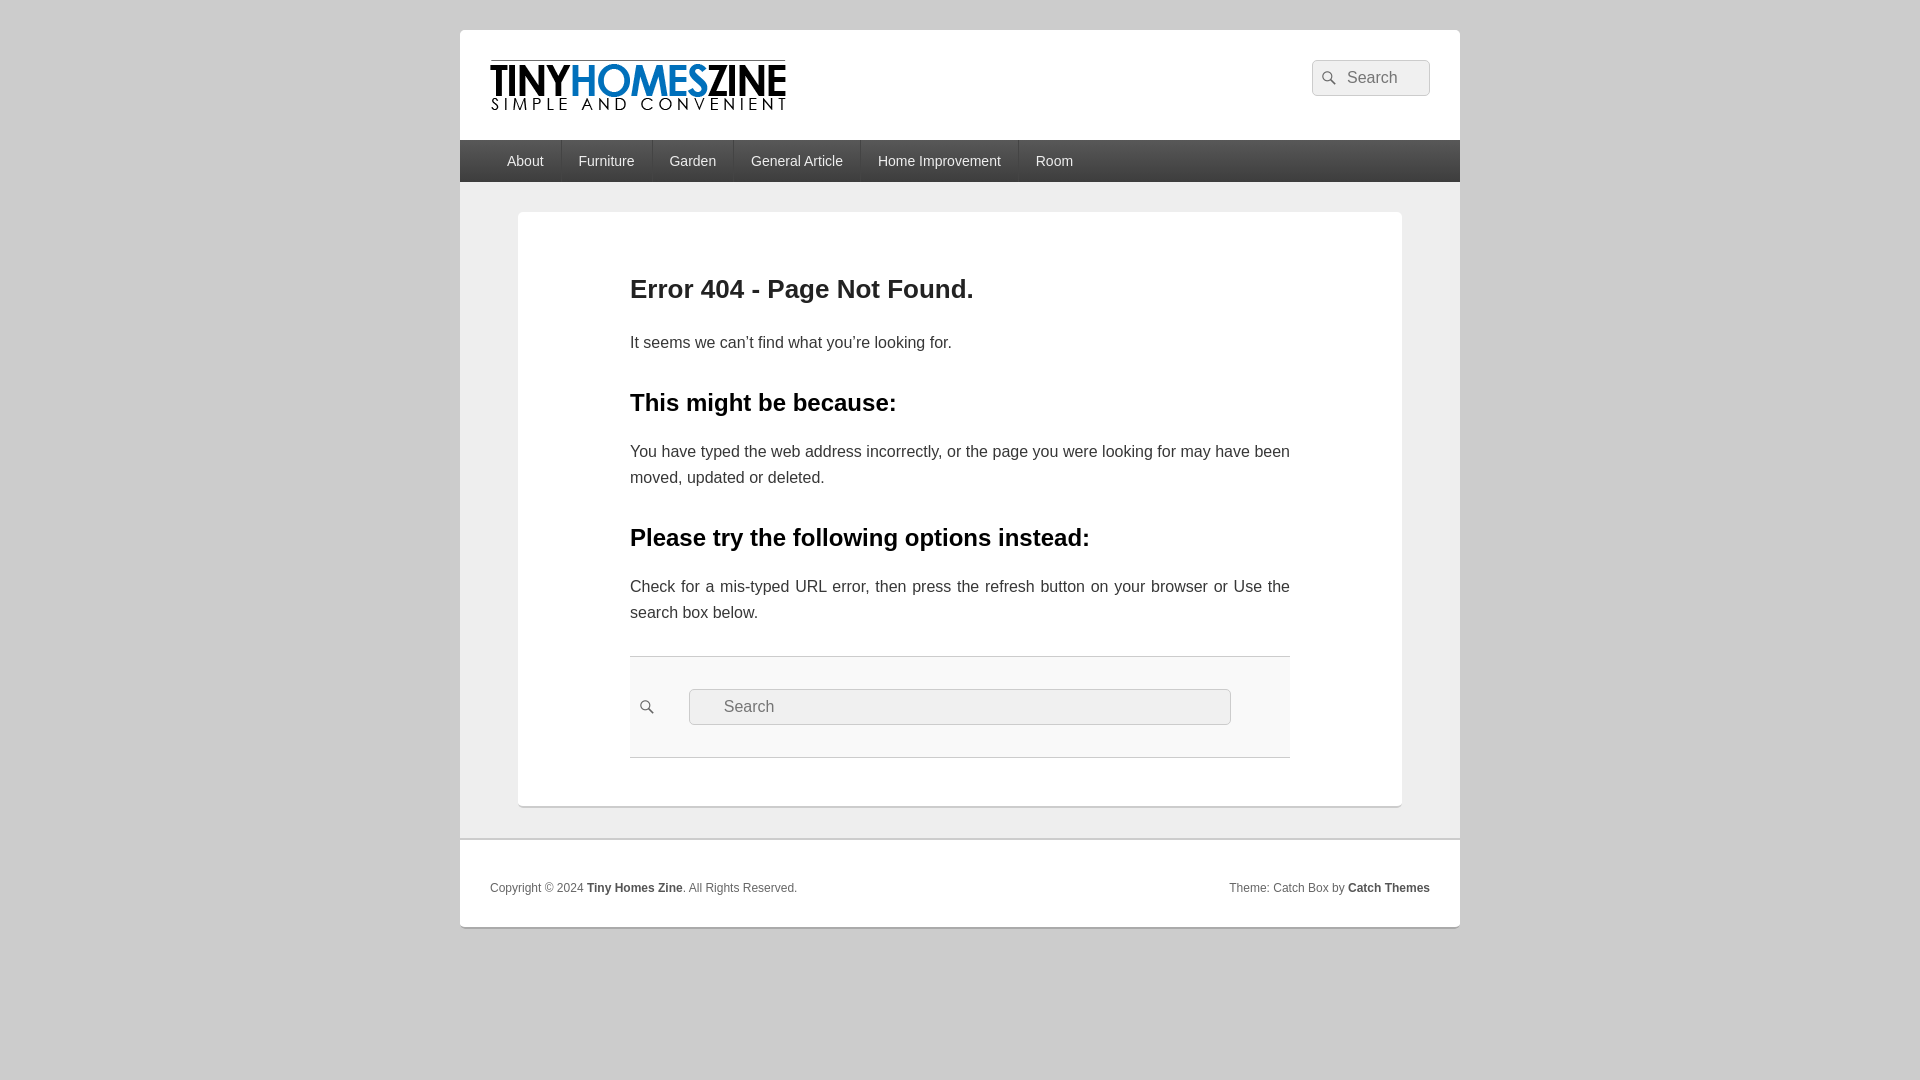  What do you see at coordinates (635, 888) in the screenshot?
I see `Tiny Homes Zine` at bounding box center [635, 888].